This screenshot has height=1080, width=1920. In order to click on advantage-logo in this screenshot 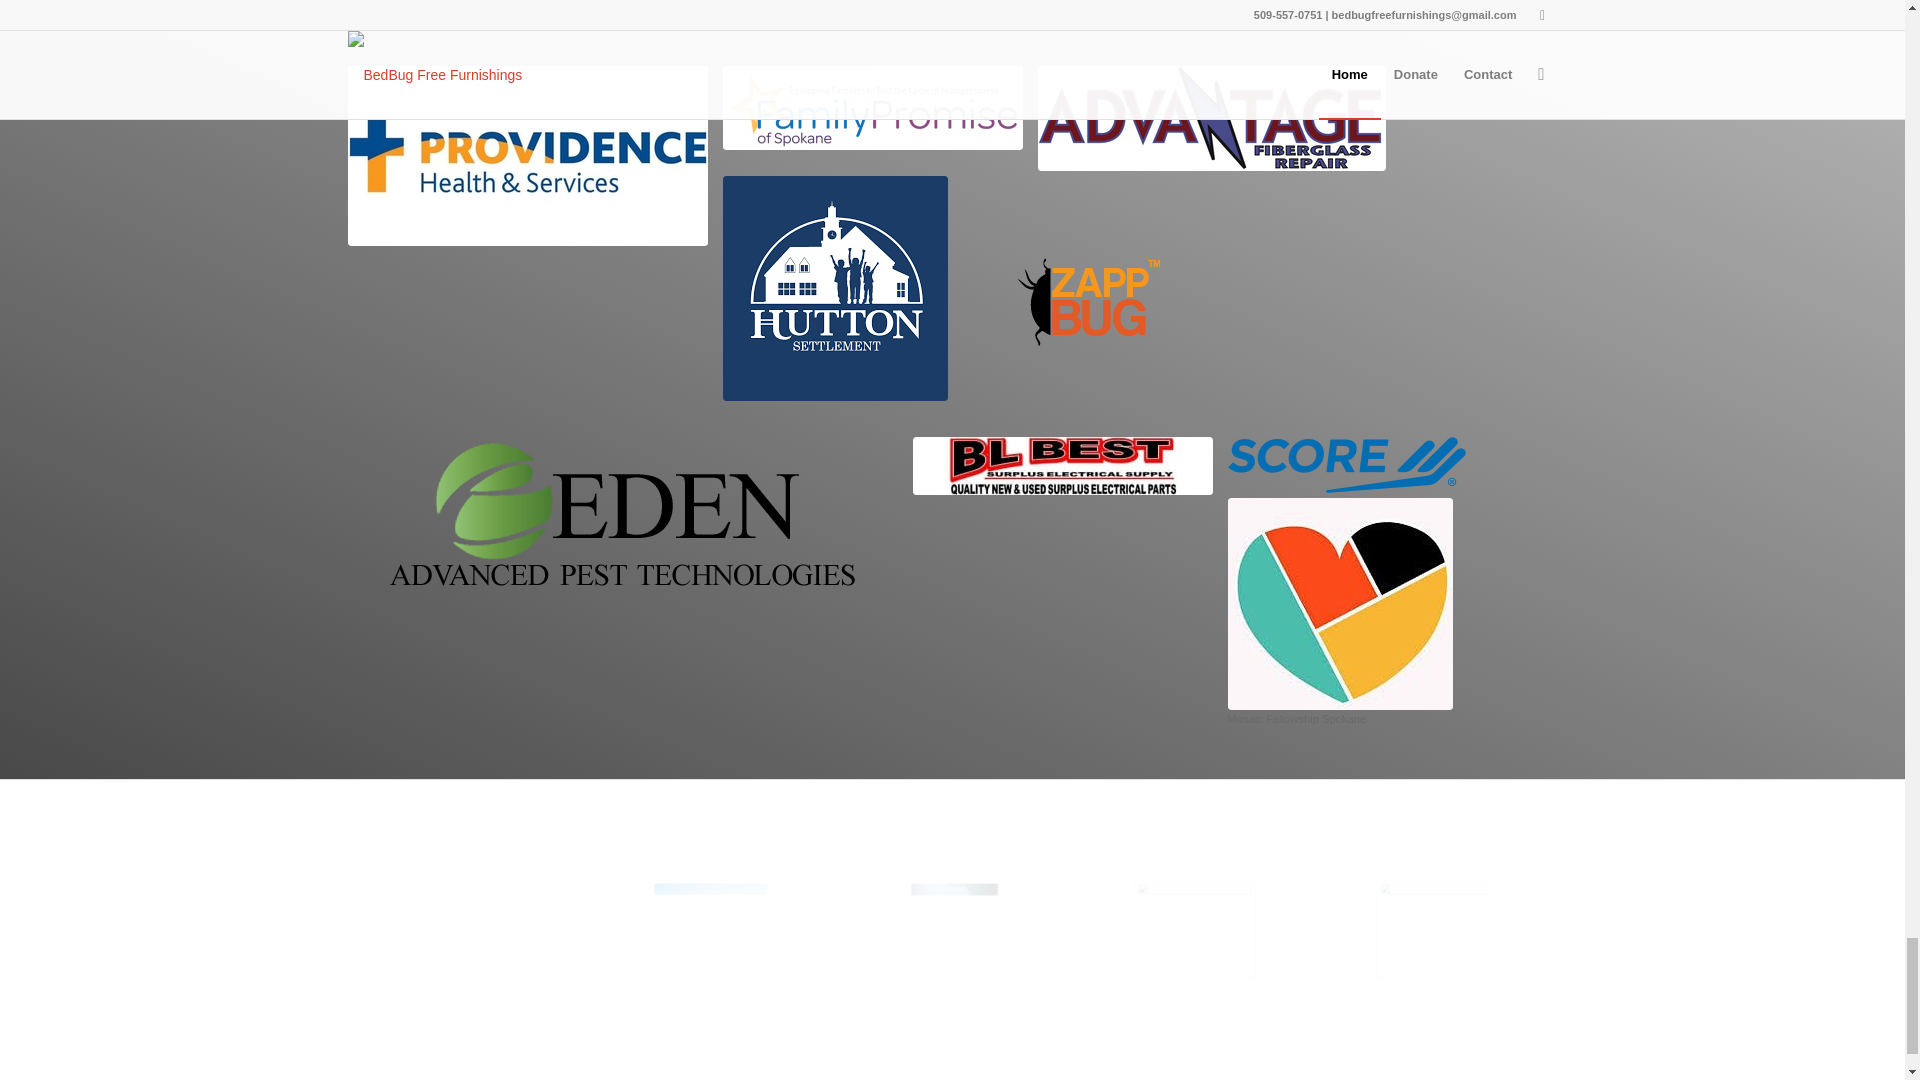, I will do `click(1212, 118)`.